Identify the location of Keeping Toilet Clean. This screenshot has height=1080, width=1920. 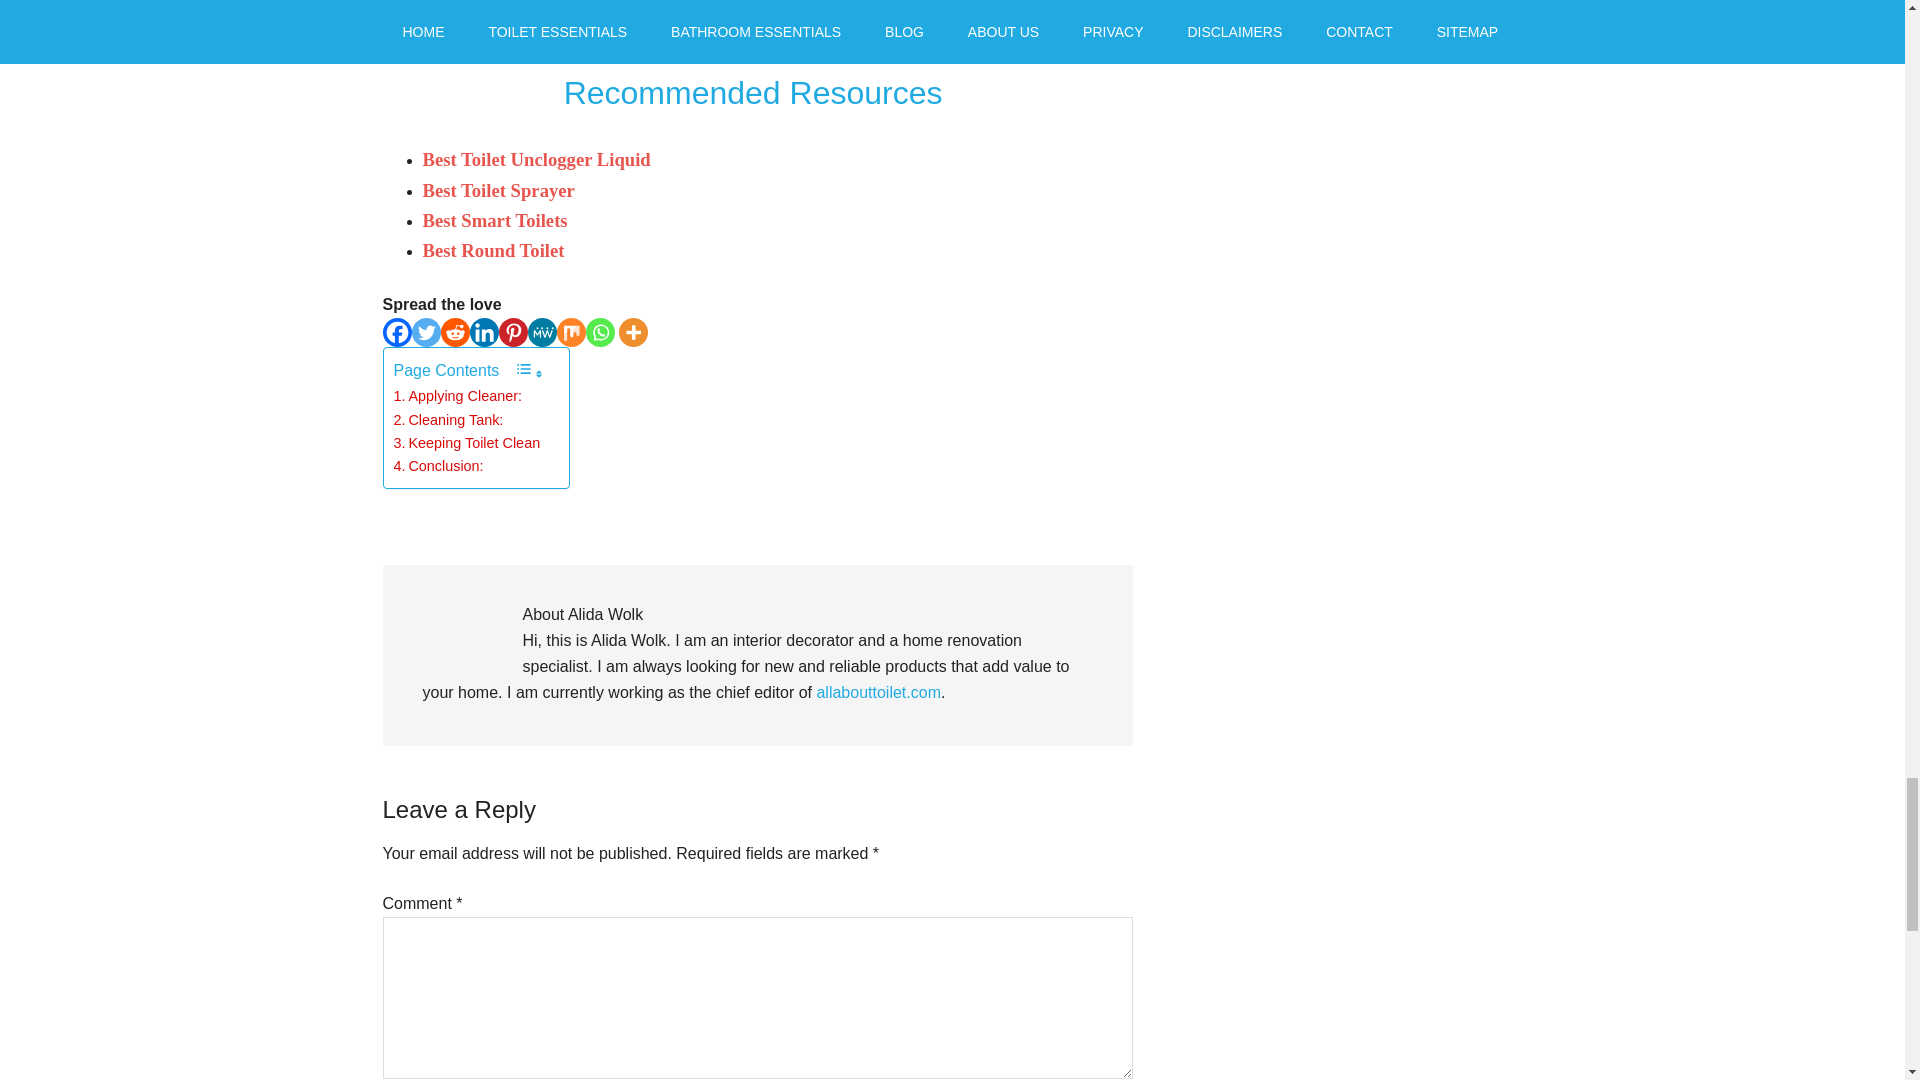
(467, 443).